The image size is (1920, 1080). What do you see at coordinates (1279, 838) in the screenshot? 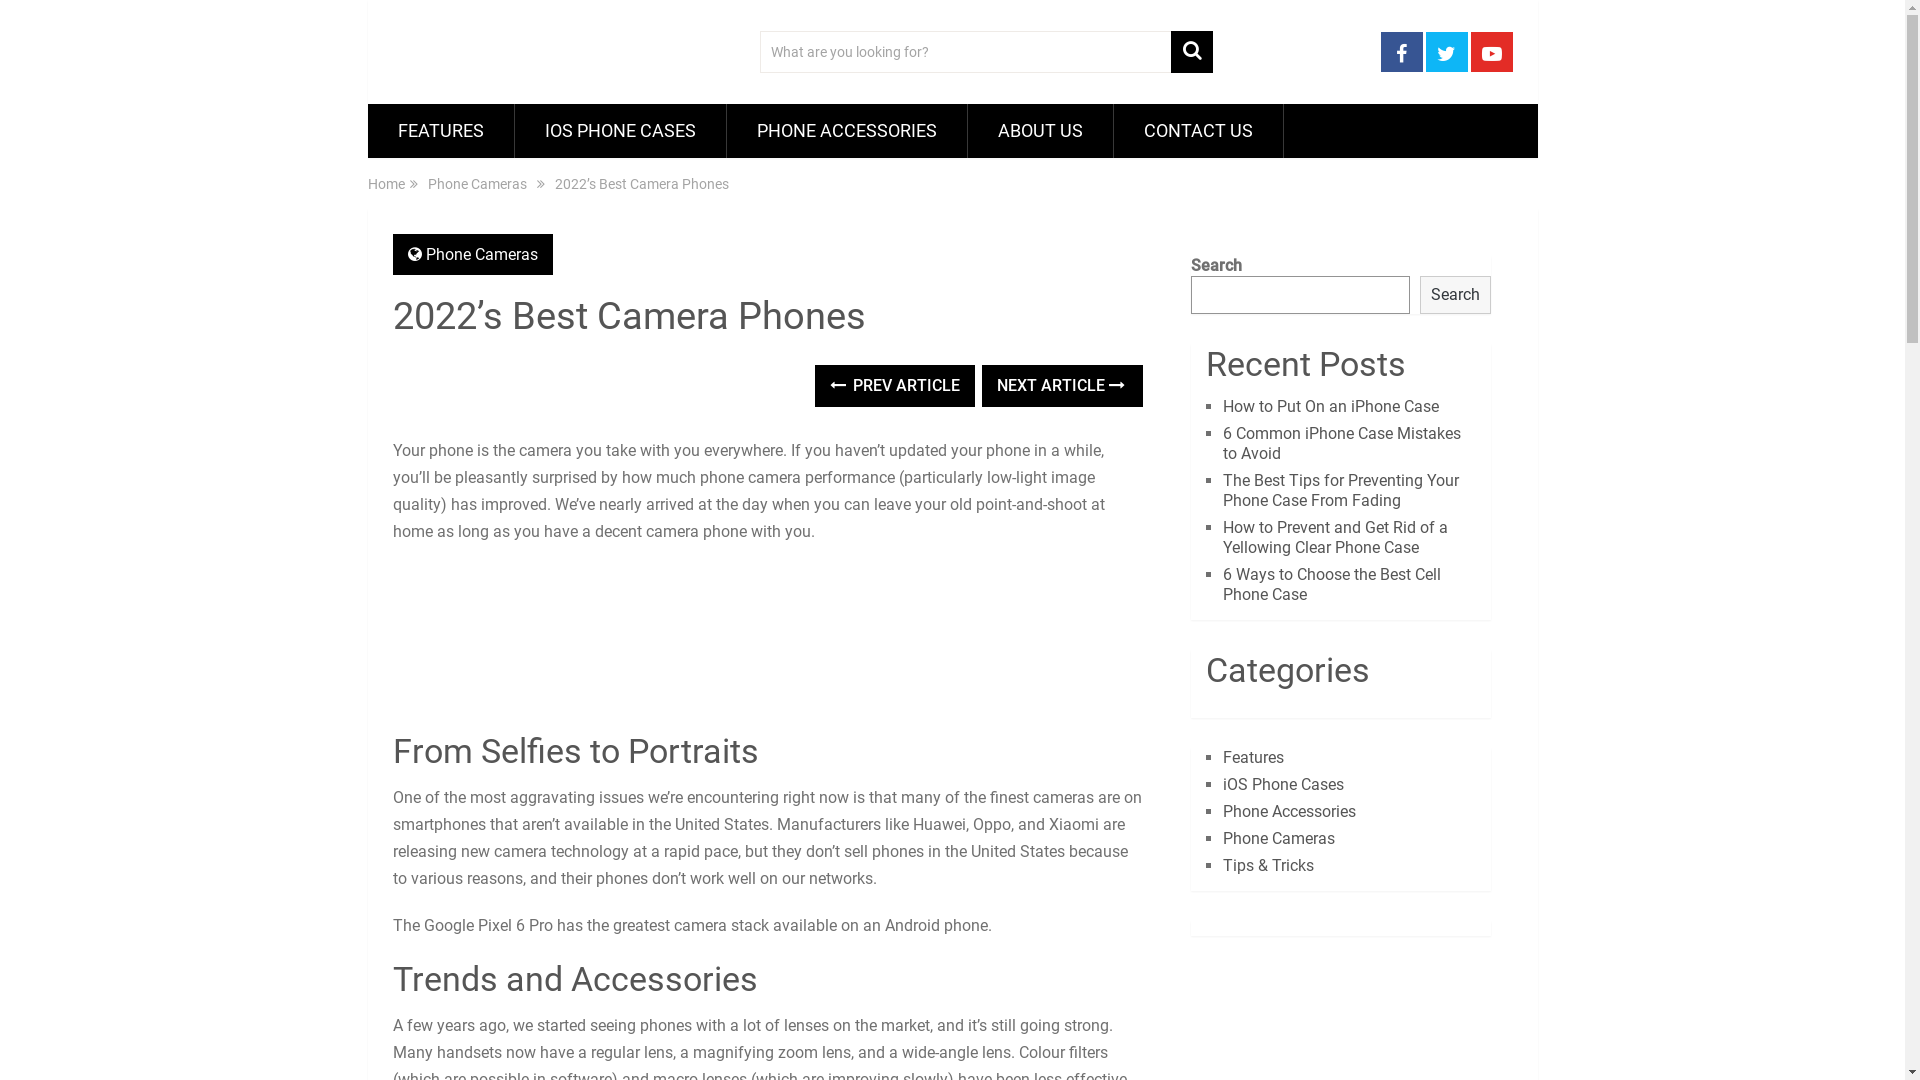
I see `Phone Cameras` at bounding box center [1279, 838].